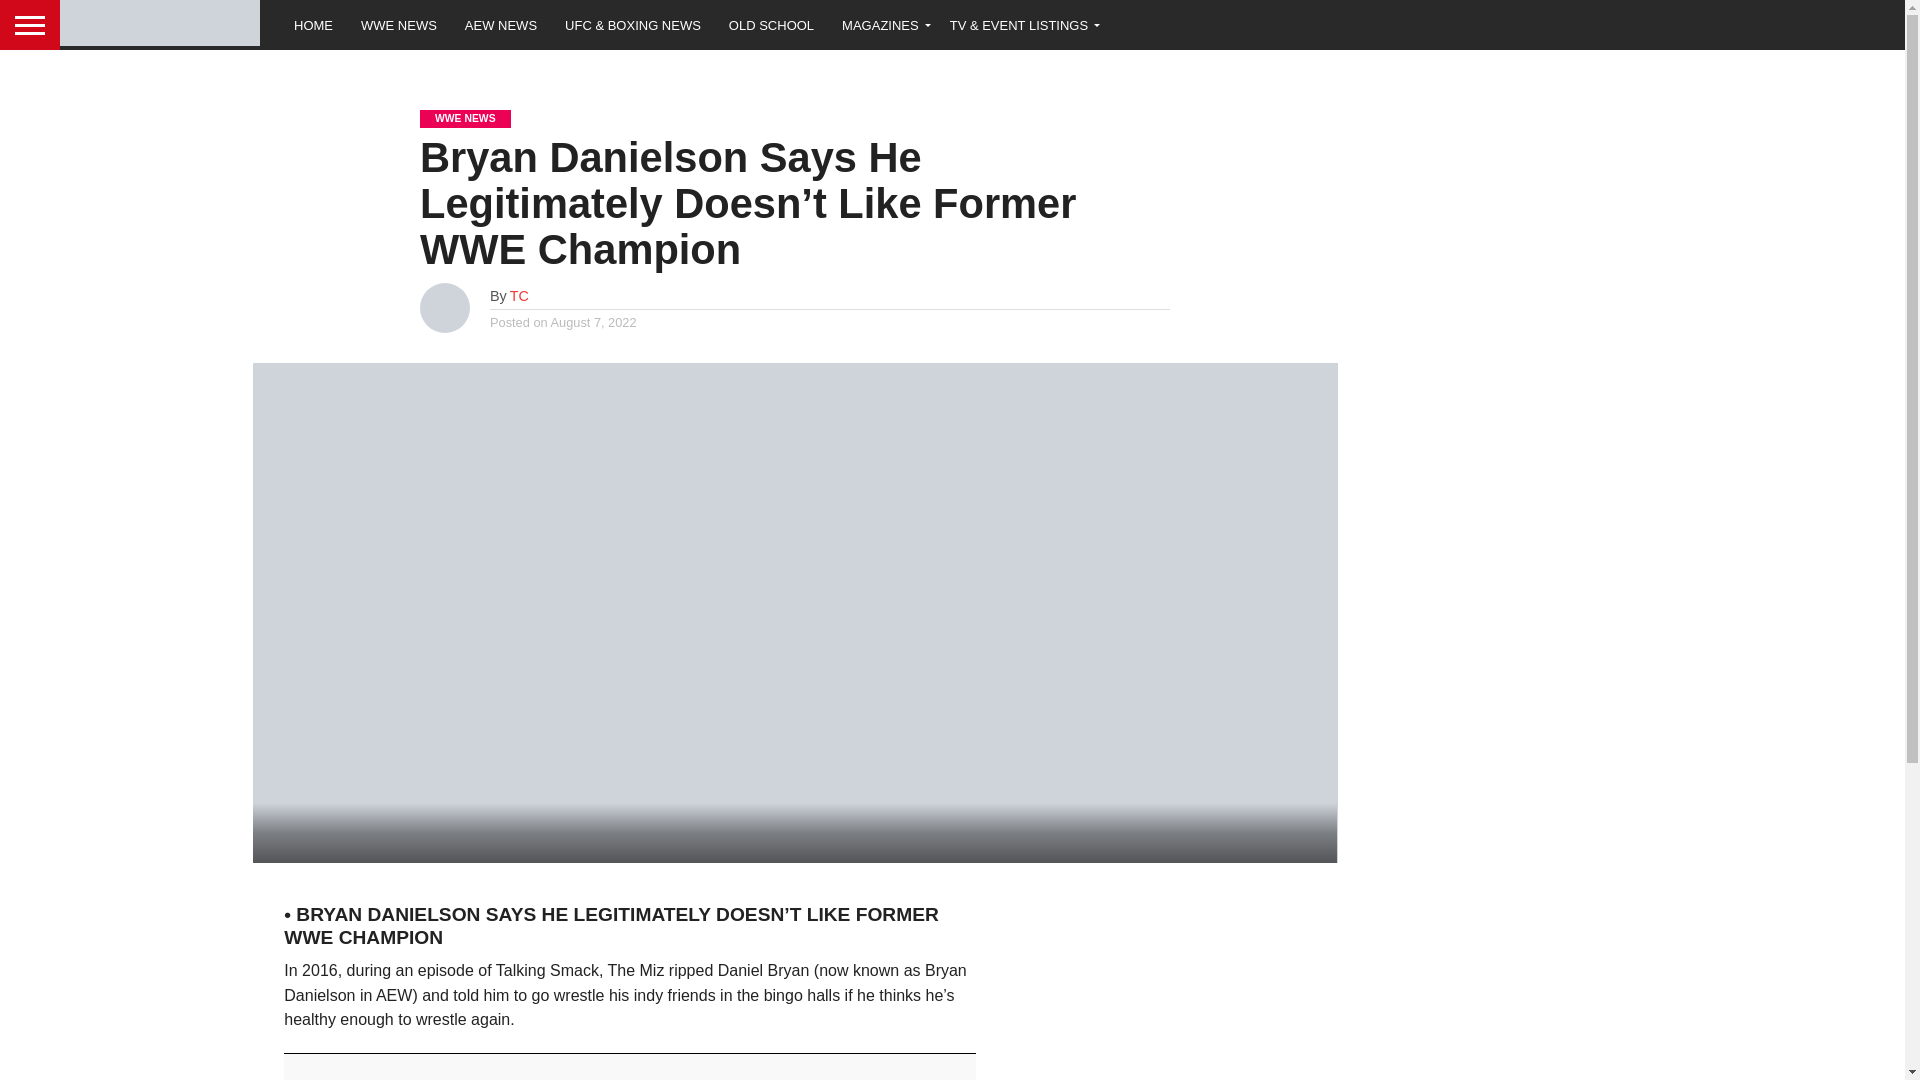 Image resolution: width=1920 pixels, height=1080 pixels. Describe the element at coordinates (314, 24) in the screenshot. I see `HOME` at that location.